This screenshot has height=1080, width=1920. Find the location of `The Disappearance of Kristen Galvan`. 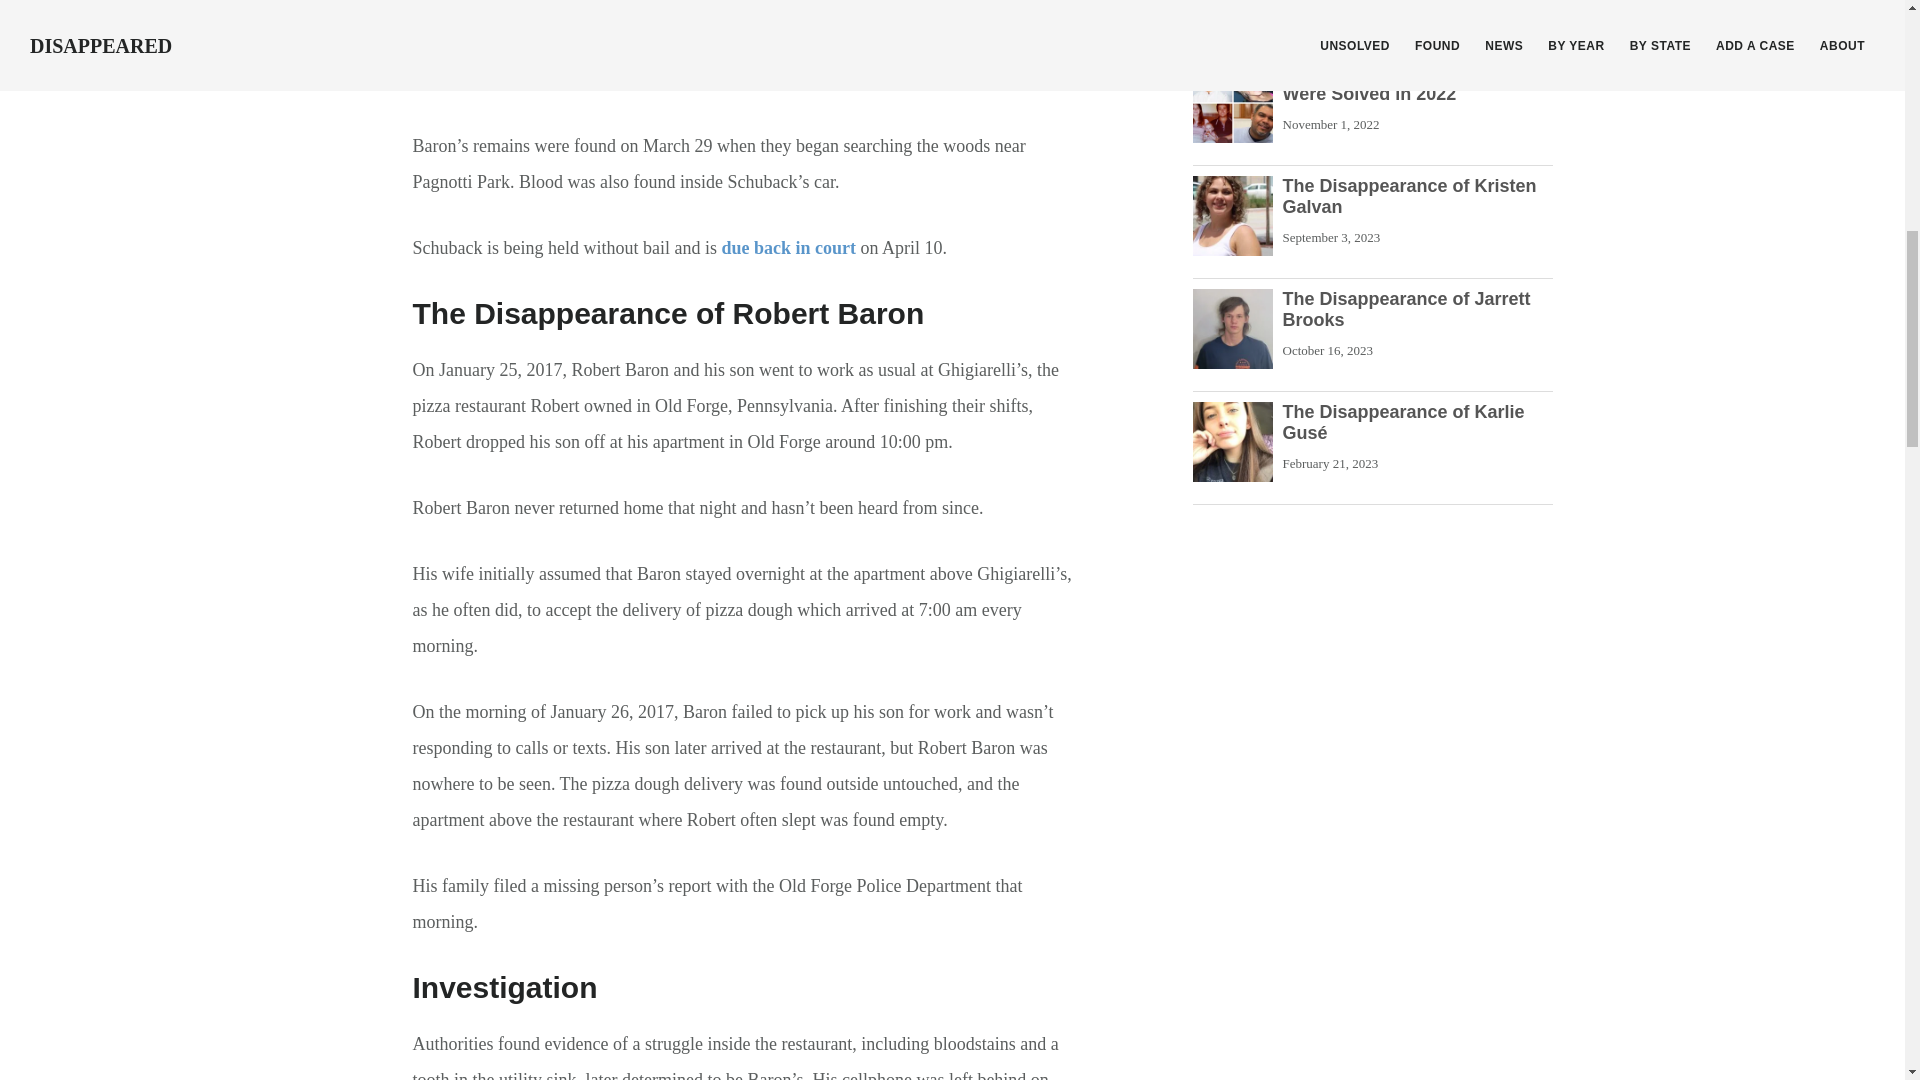

The Disappearance of Kristen Galvan is located at coordinates (1409, 197).